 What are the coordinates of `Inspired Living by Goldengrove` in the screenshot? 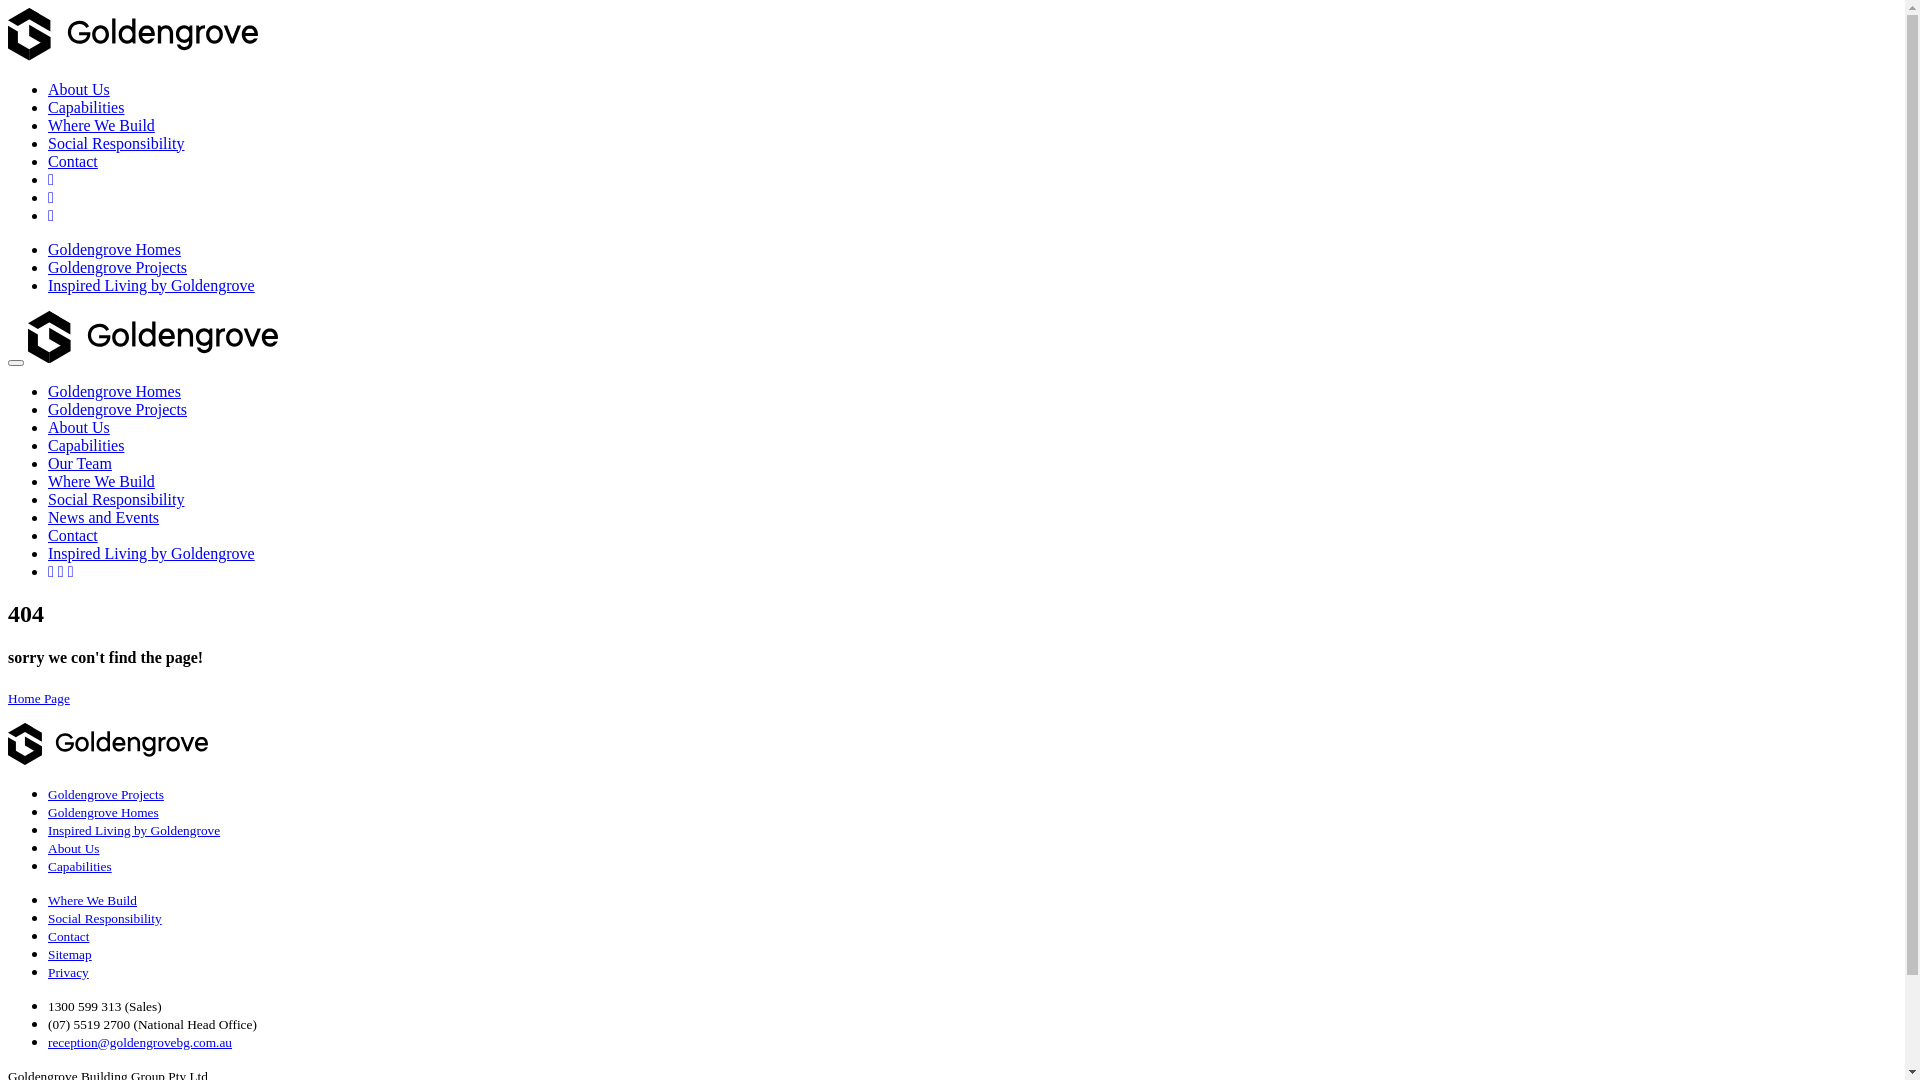 It's located at (134, 830).